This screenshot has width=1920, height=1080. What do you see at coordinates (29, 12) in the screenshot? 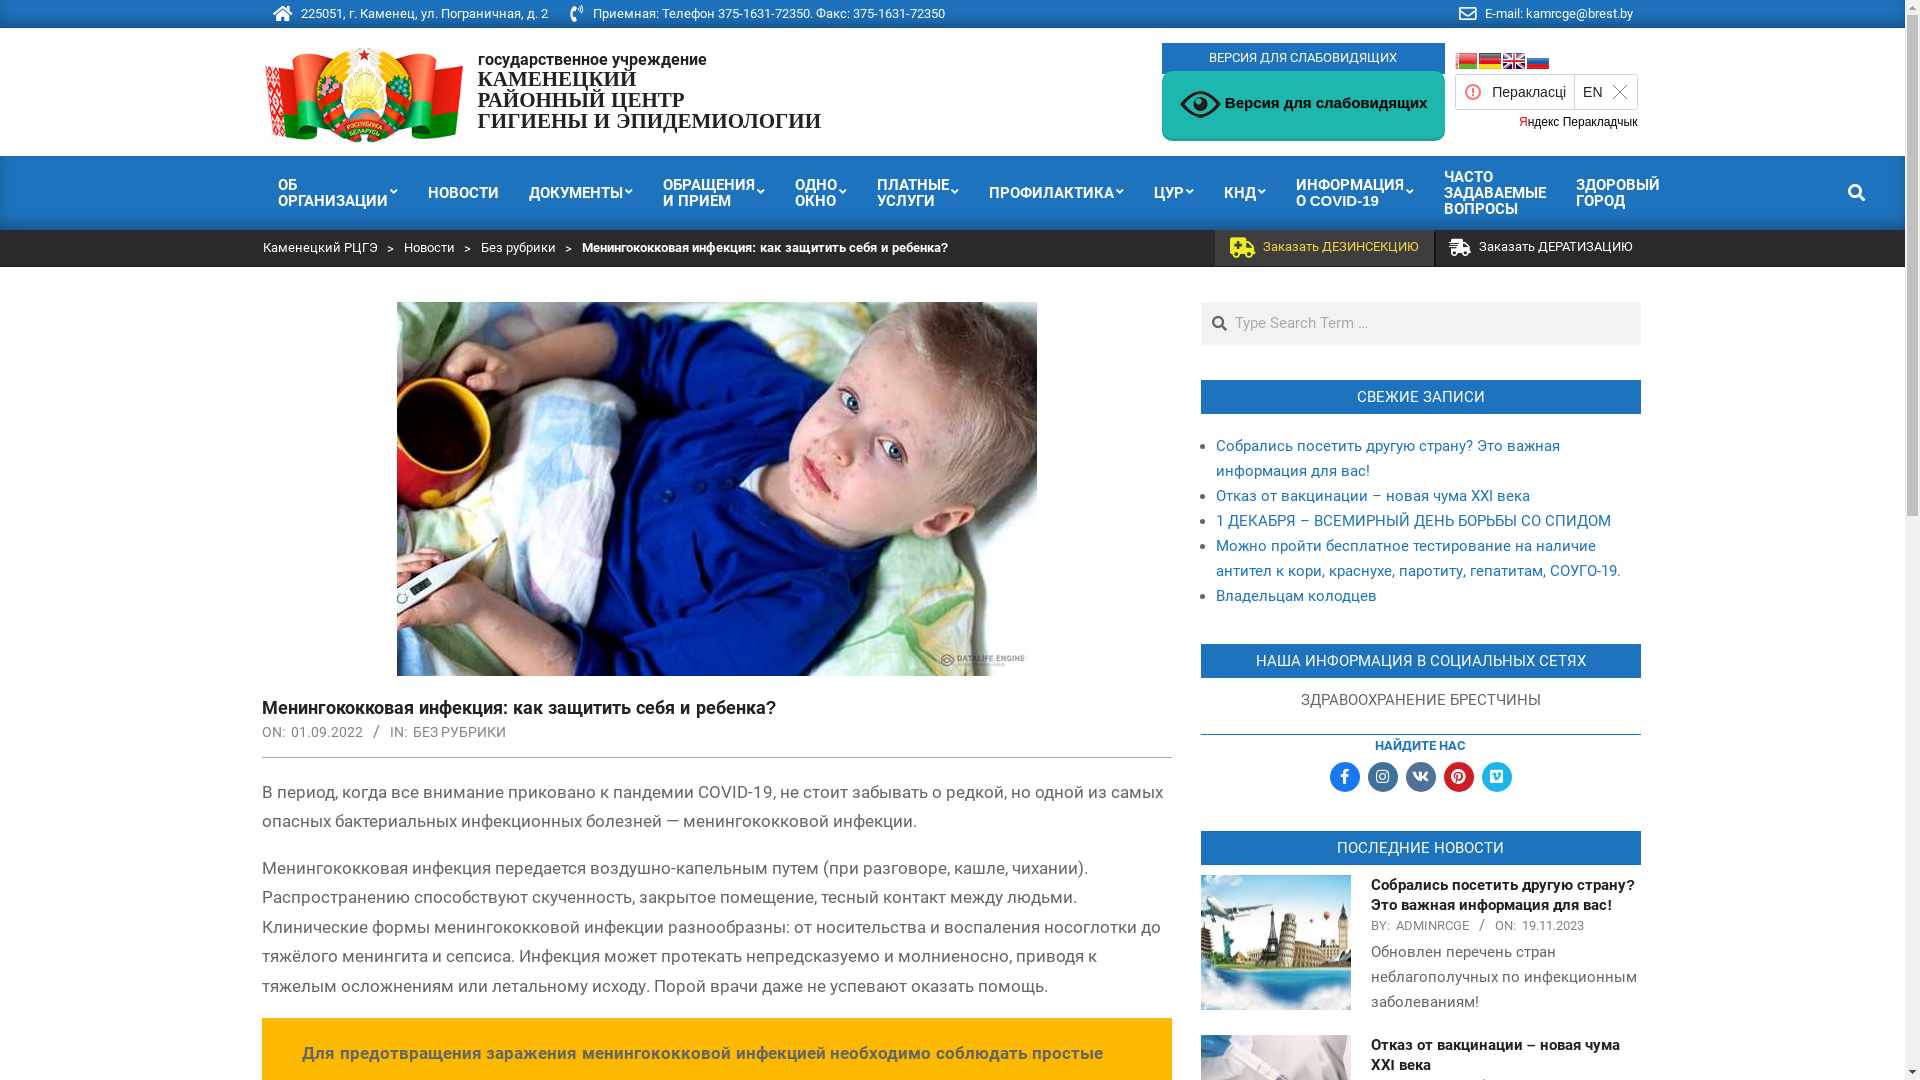
I see `Search` at bounding box center [29, 12].